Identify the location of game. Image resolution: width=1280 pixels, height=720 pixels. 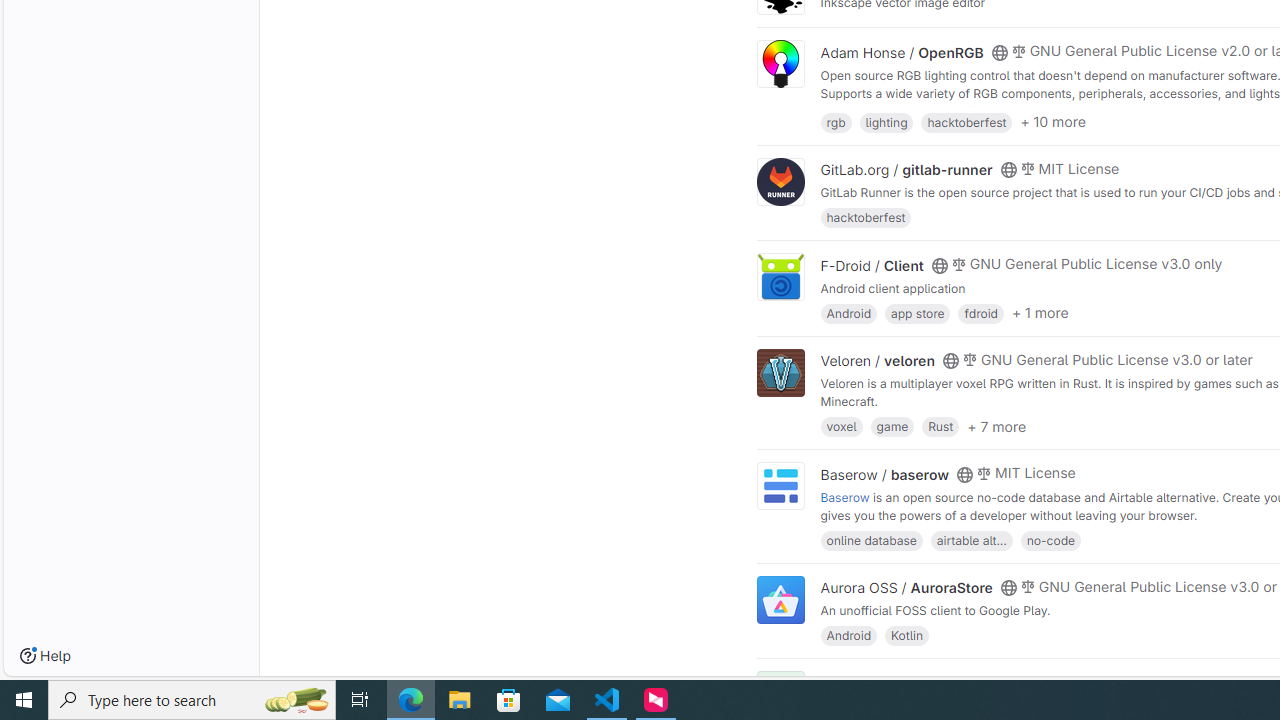
(892, 426).